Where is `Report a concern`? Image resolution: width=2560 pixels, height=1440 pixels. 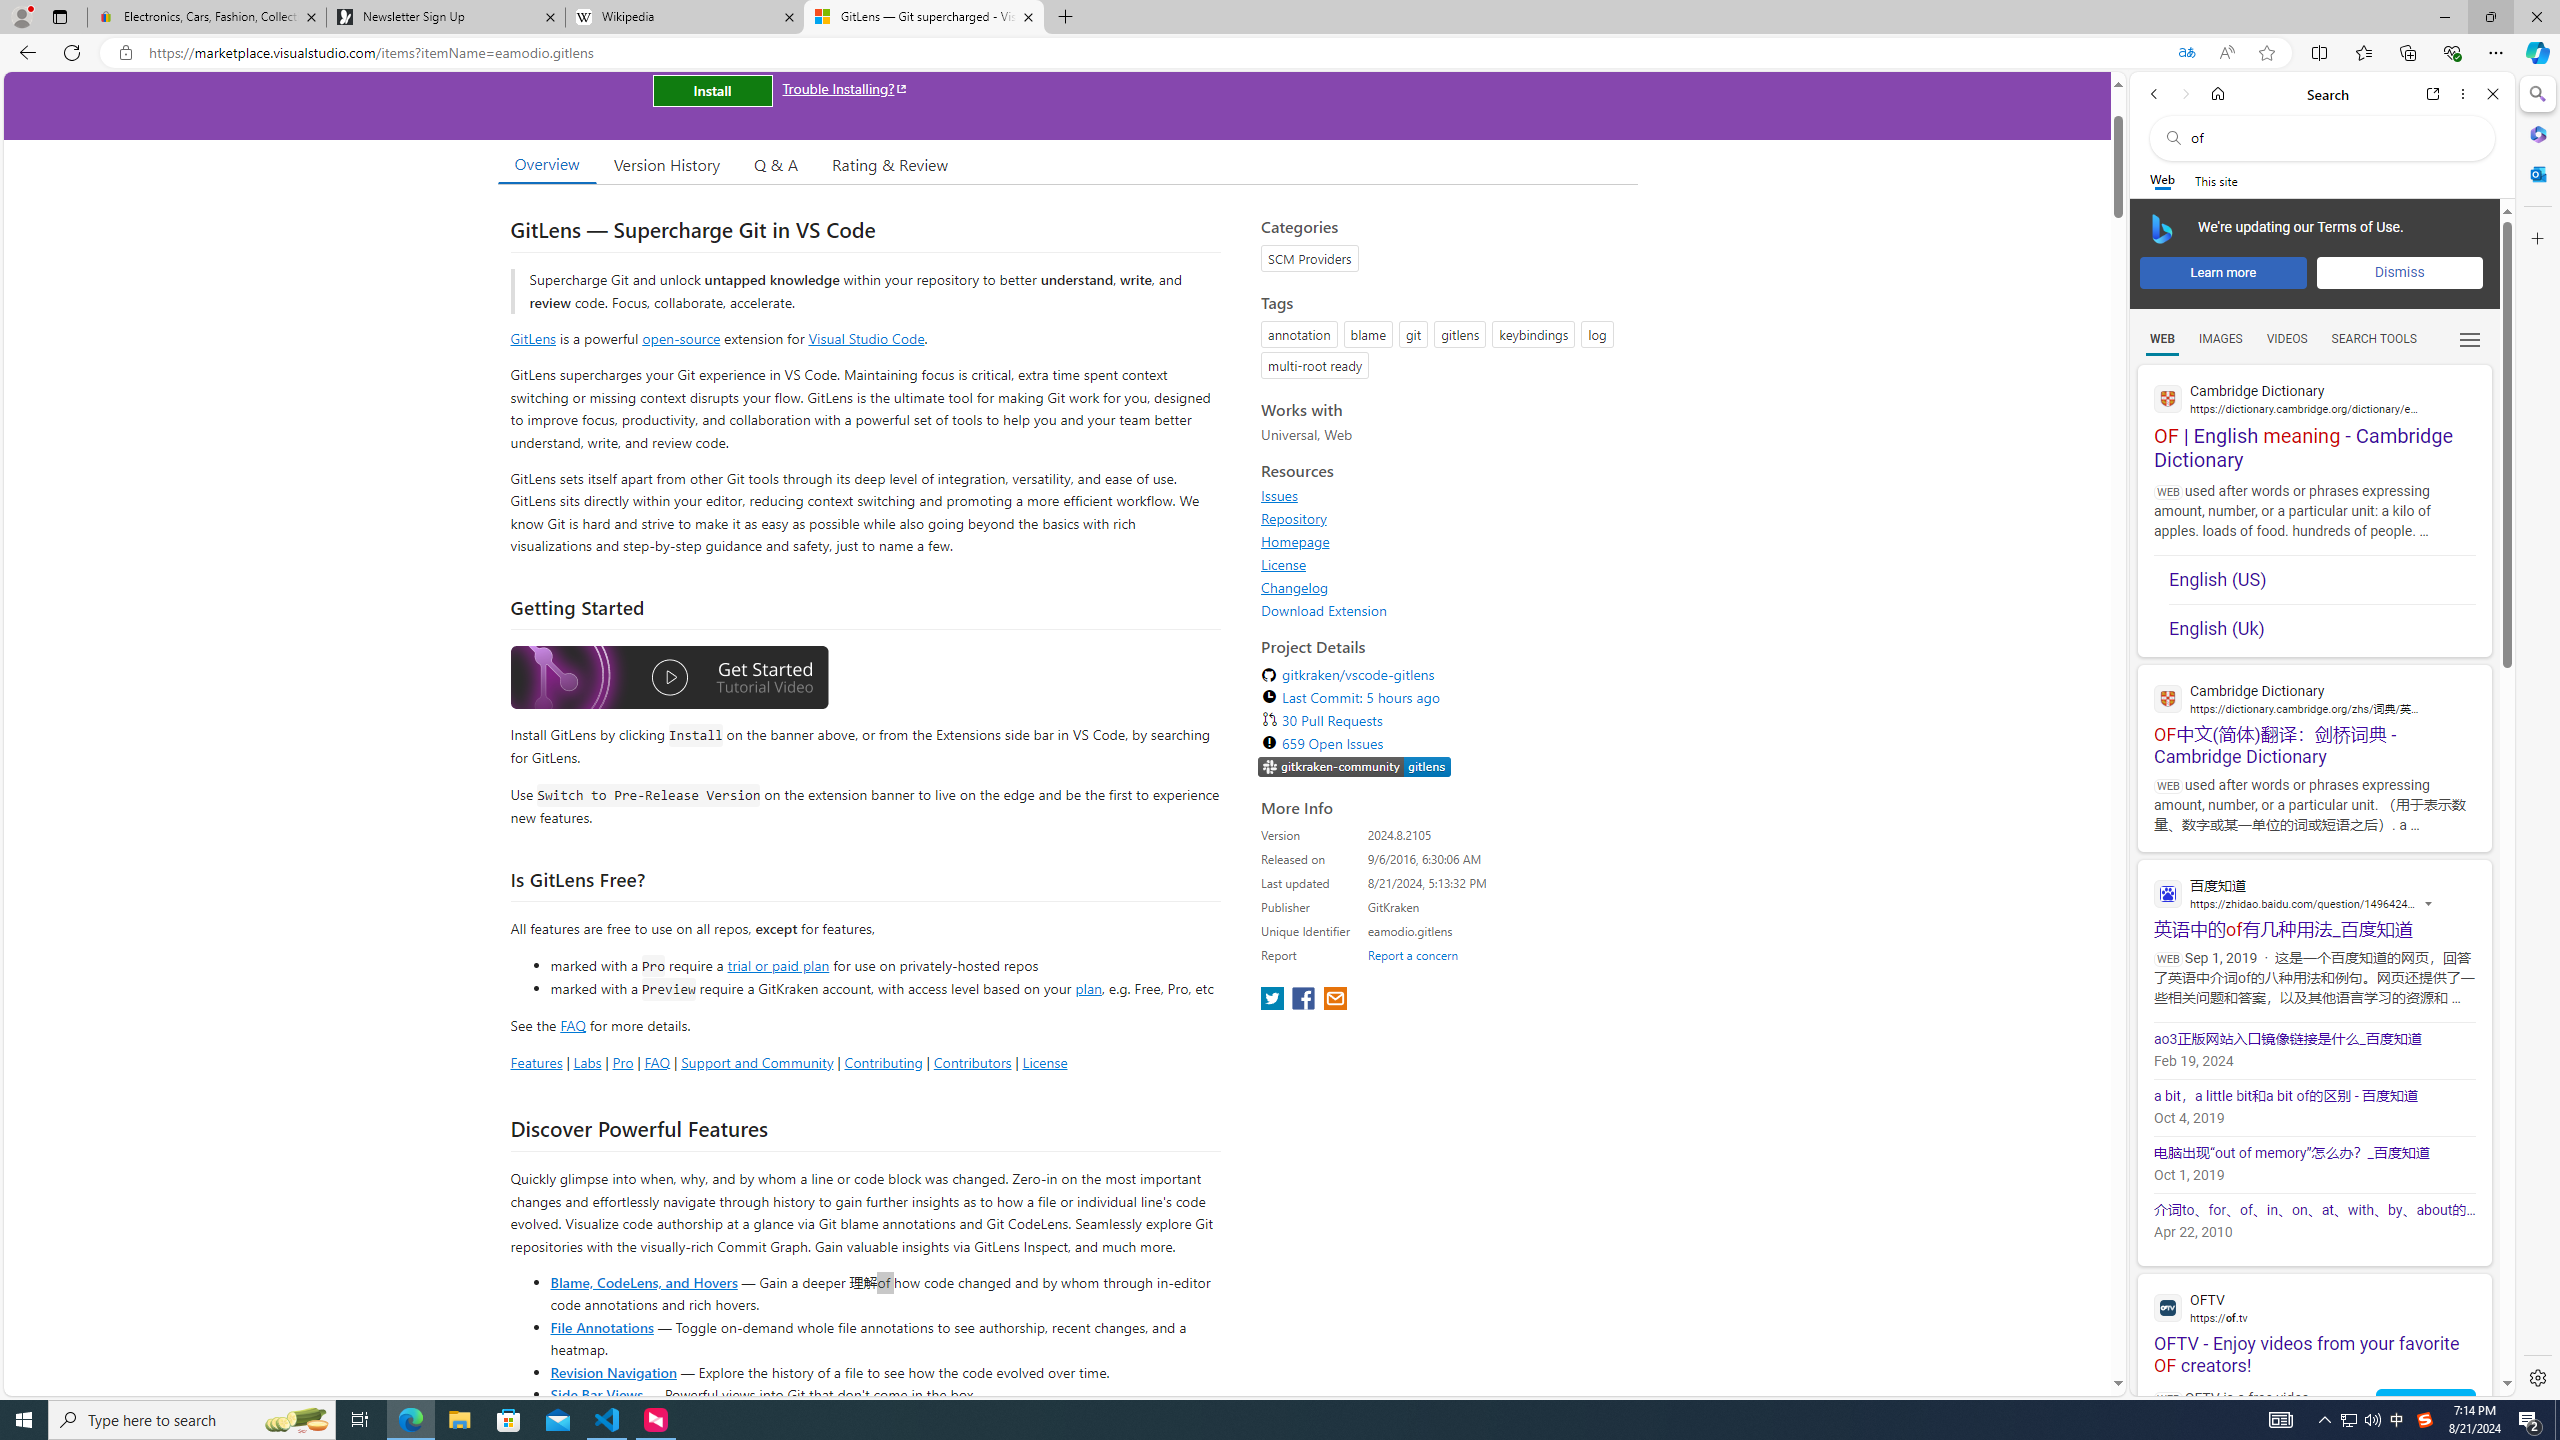
Report a concern is located at coordinates (1413, 955).